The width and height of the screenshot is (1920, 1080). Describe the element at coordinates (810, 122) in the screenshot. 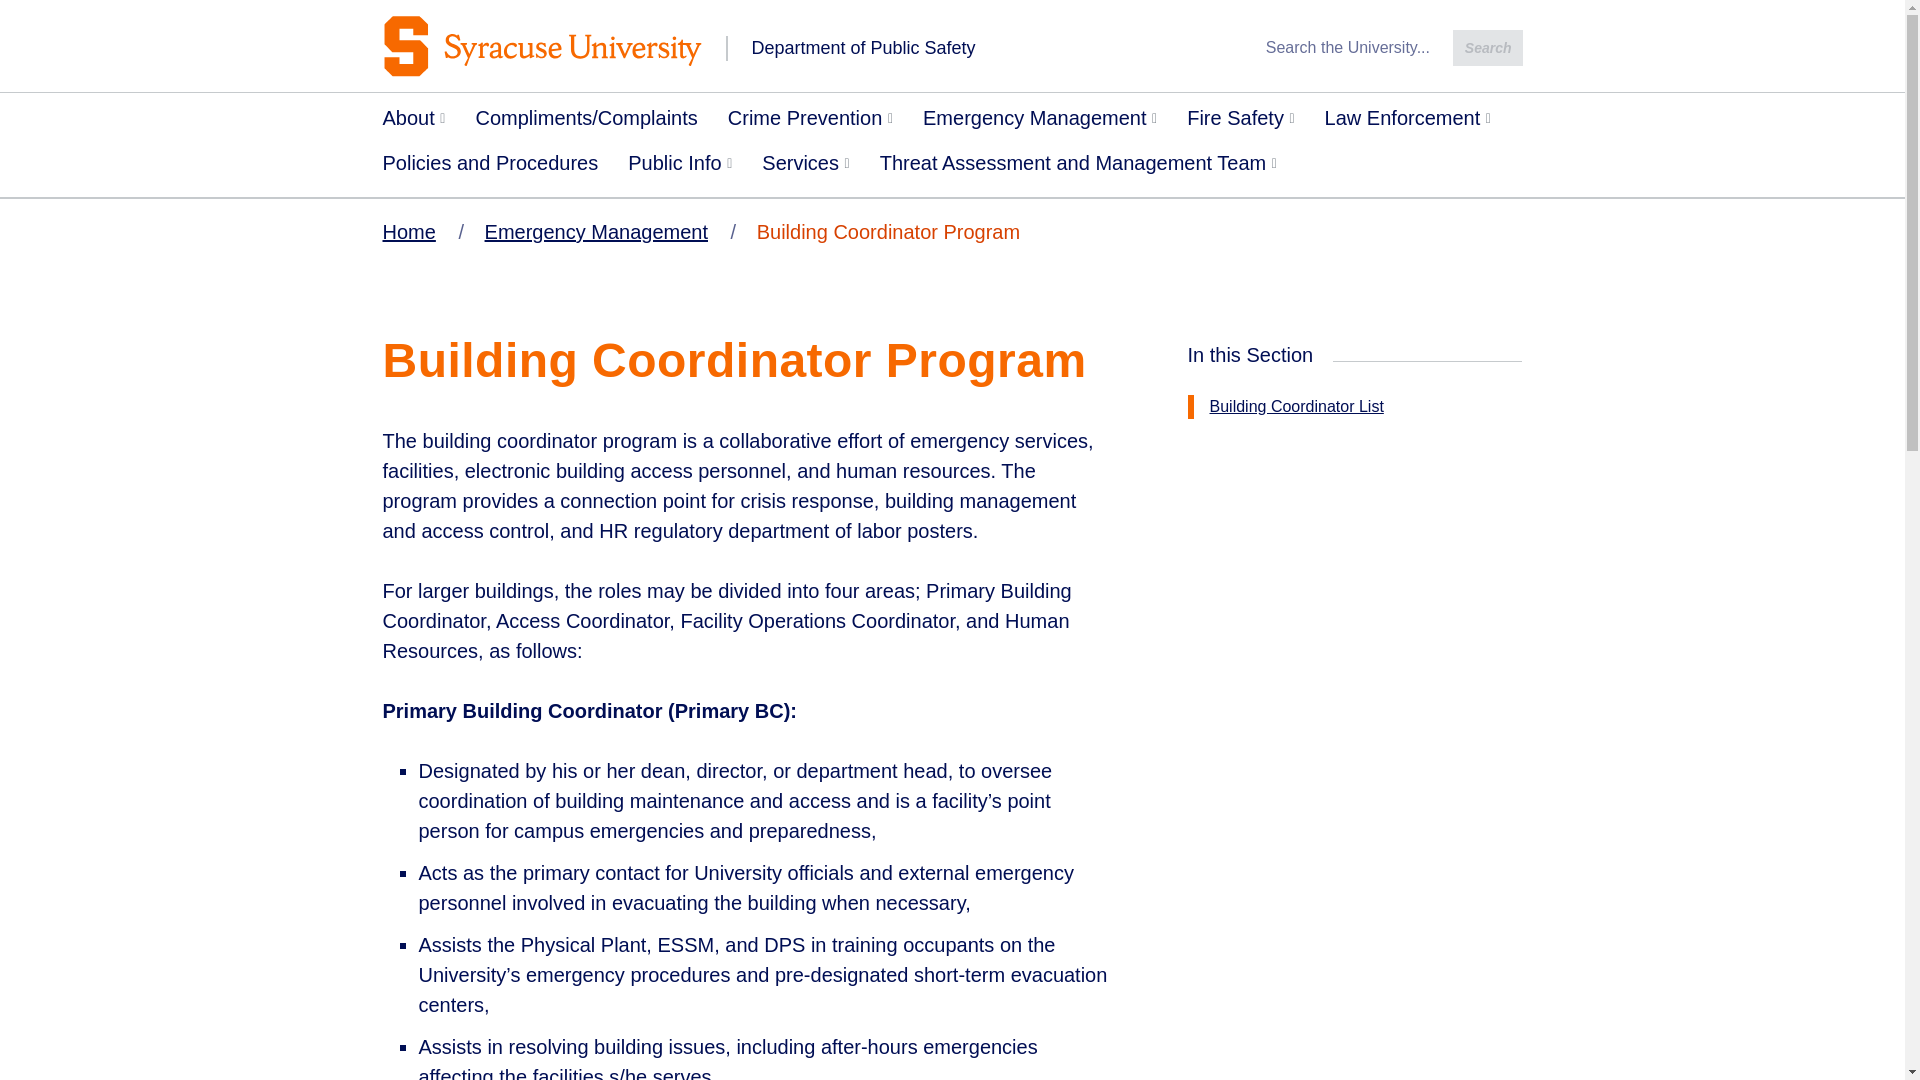

I see `Crime Prevention` at that location.